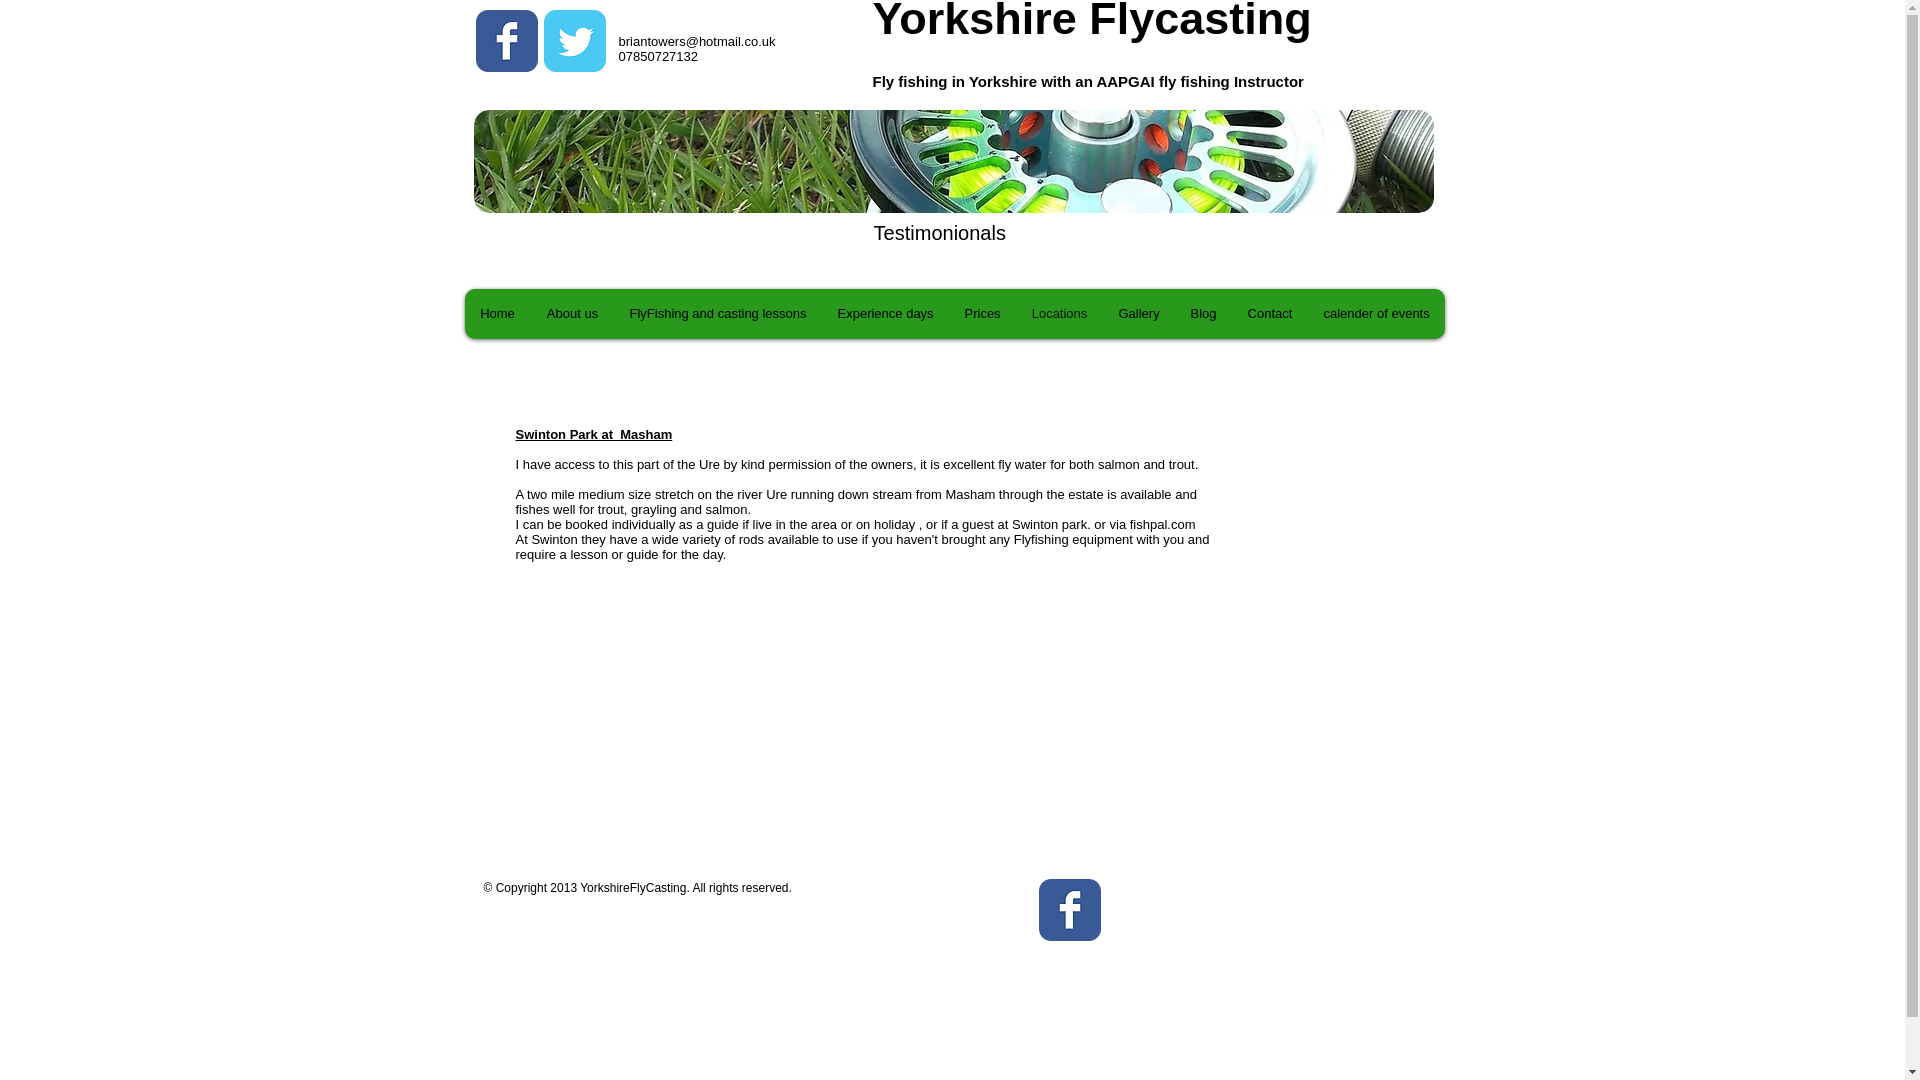  What do you see at coordinates (1376, 314) in the screenshot?
I see `calender of events` at bounding box center [1376, 314].